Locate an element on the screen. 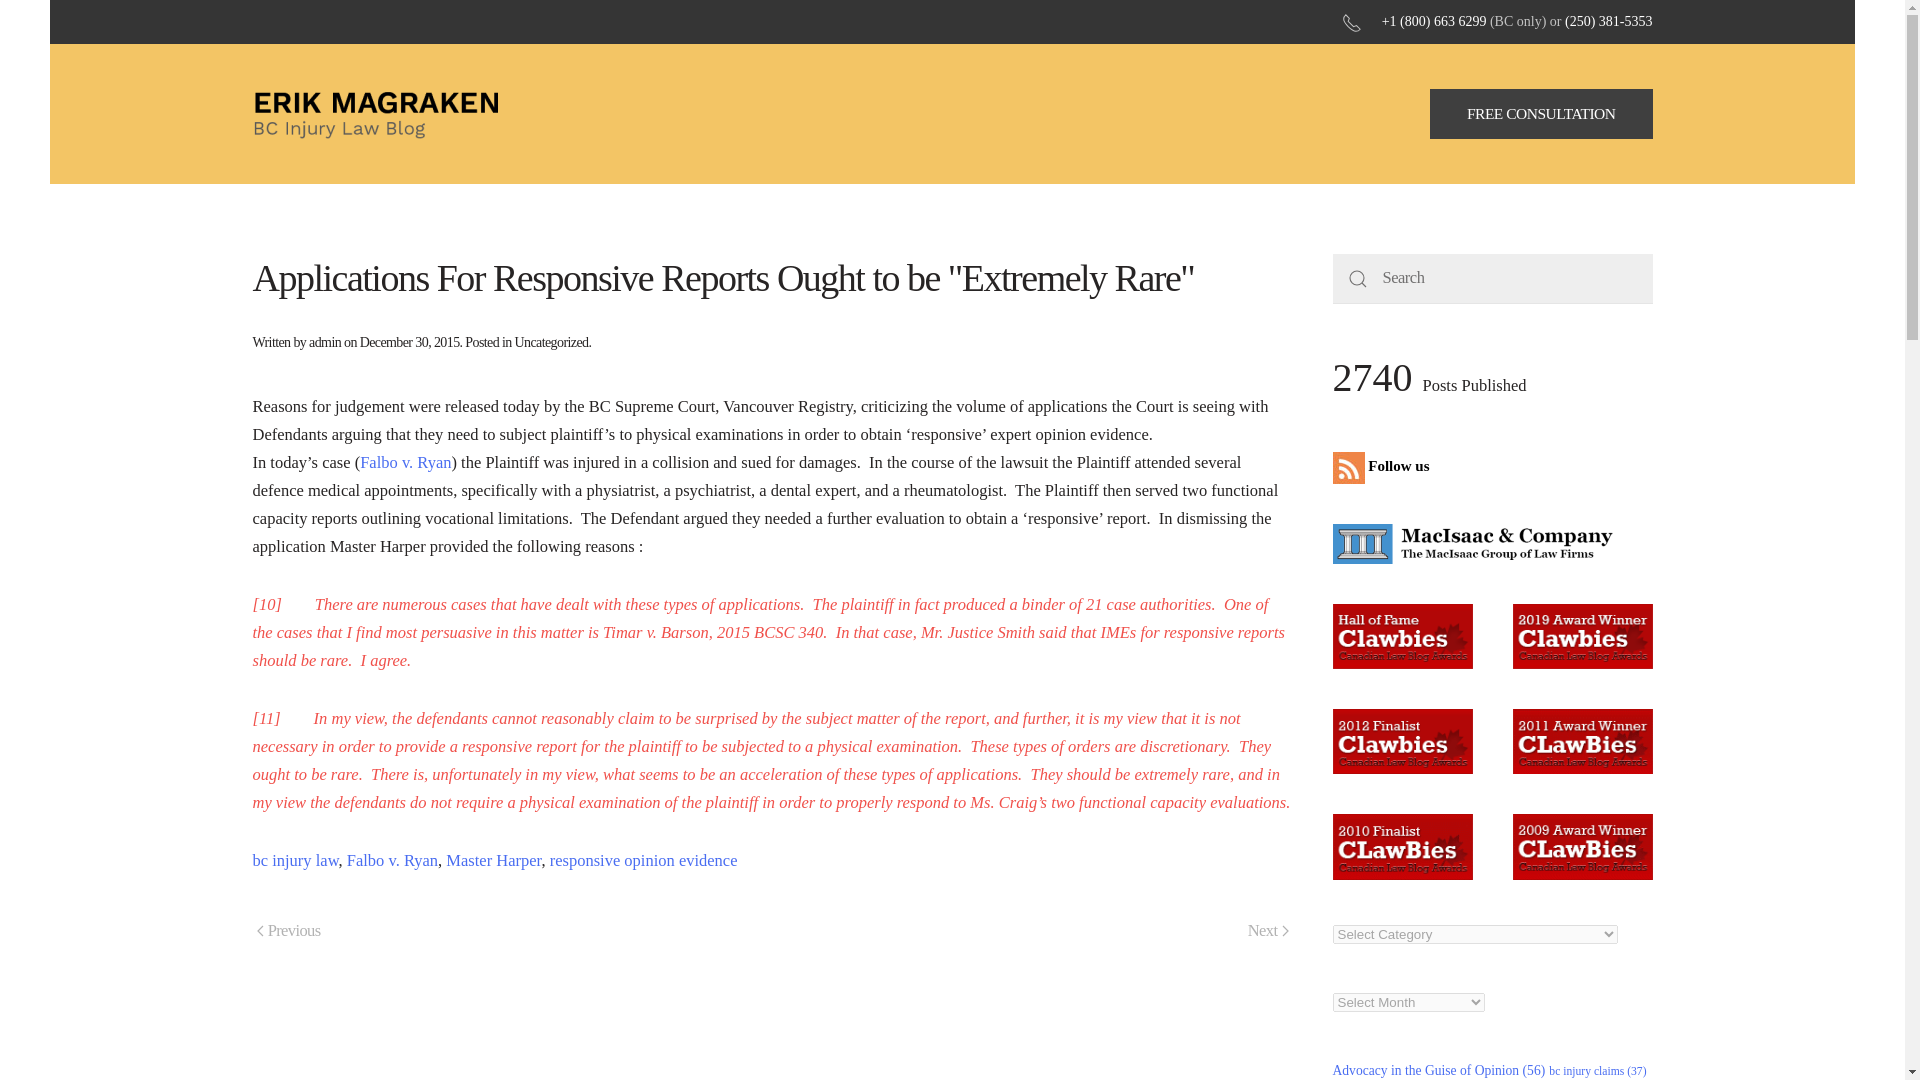 This screenshot has width=1920, height=1080. Next is located at coordinates (1268, 932).